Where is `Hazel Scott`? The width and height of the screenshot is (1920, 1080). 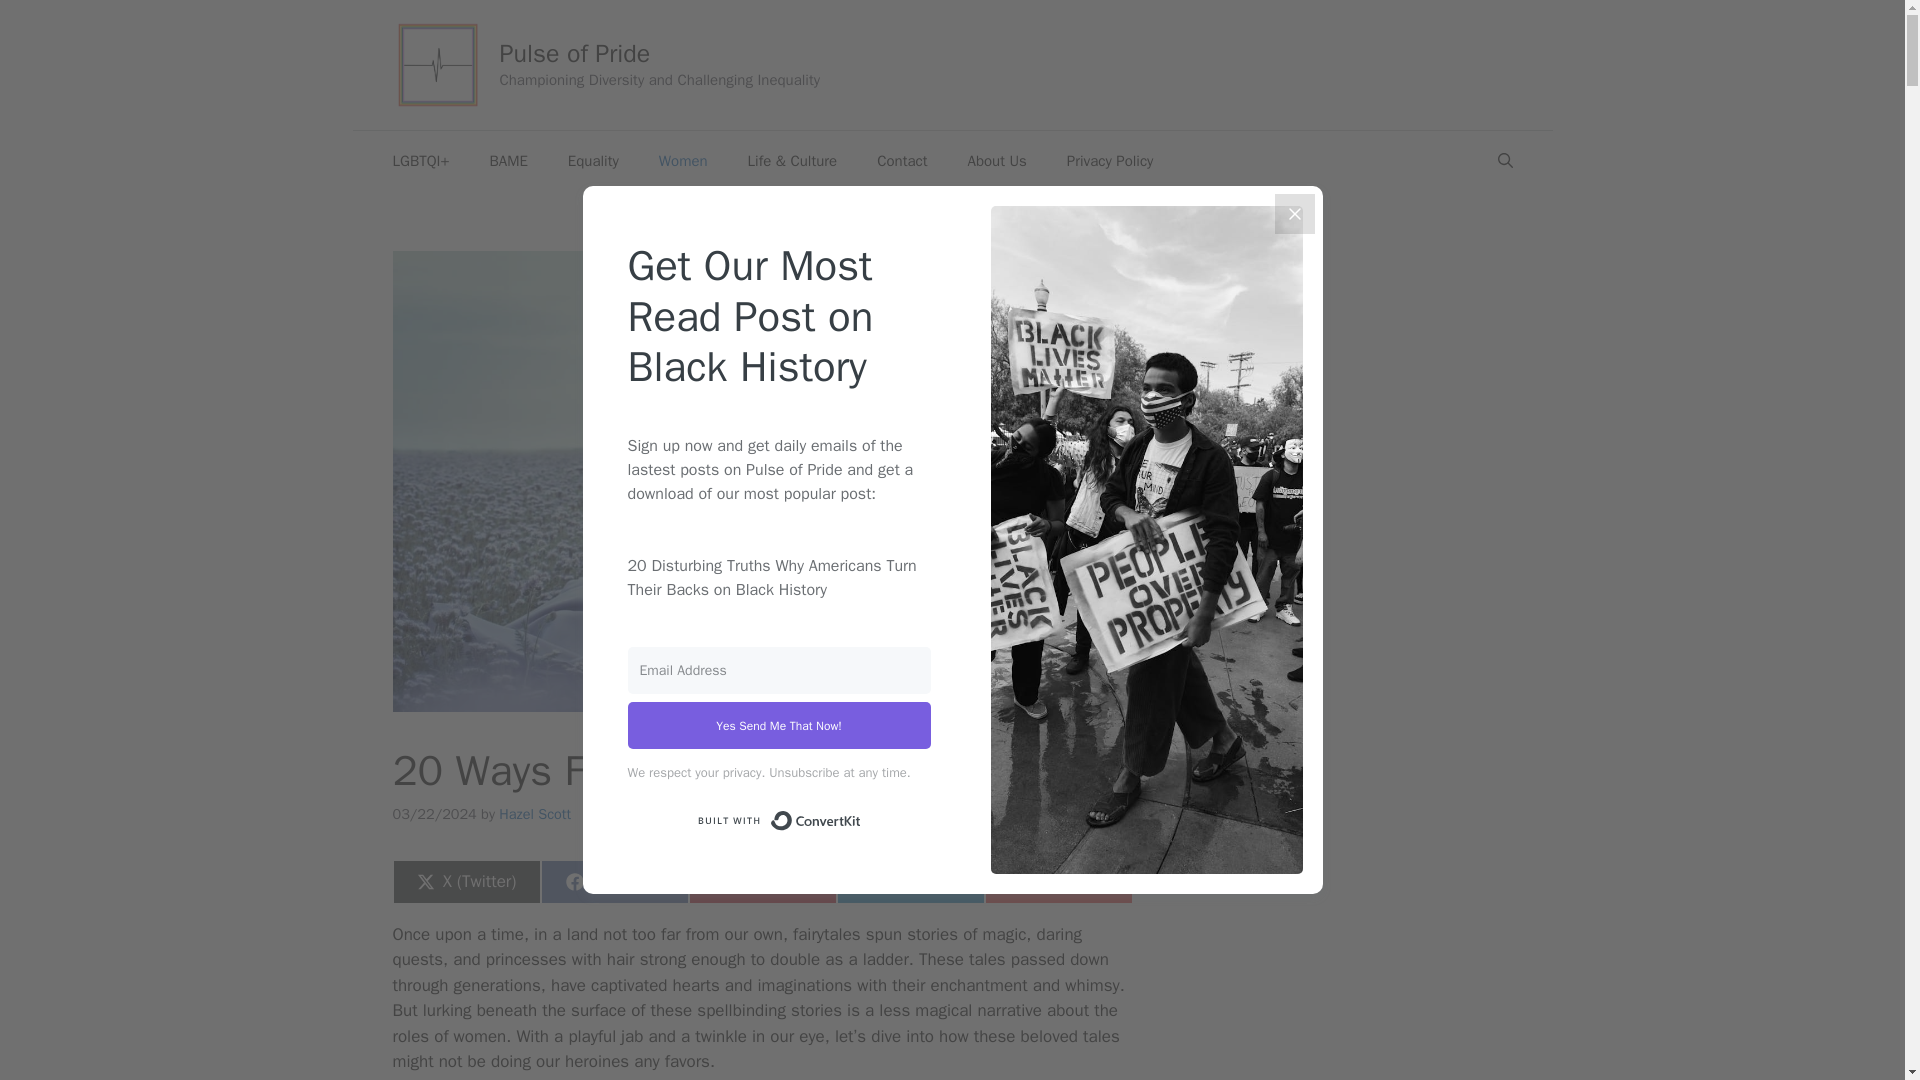
Hazel Scott is located at coordinates (683, 160).